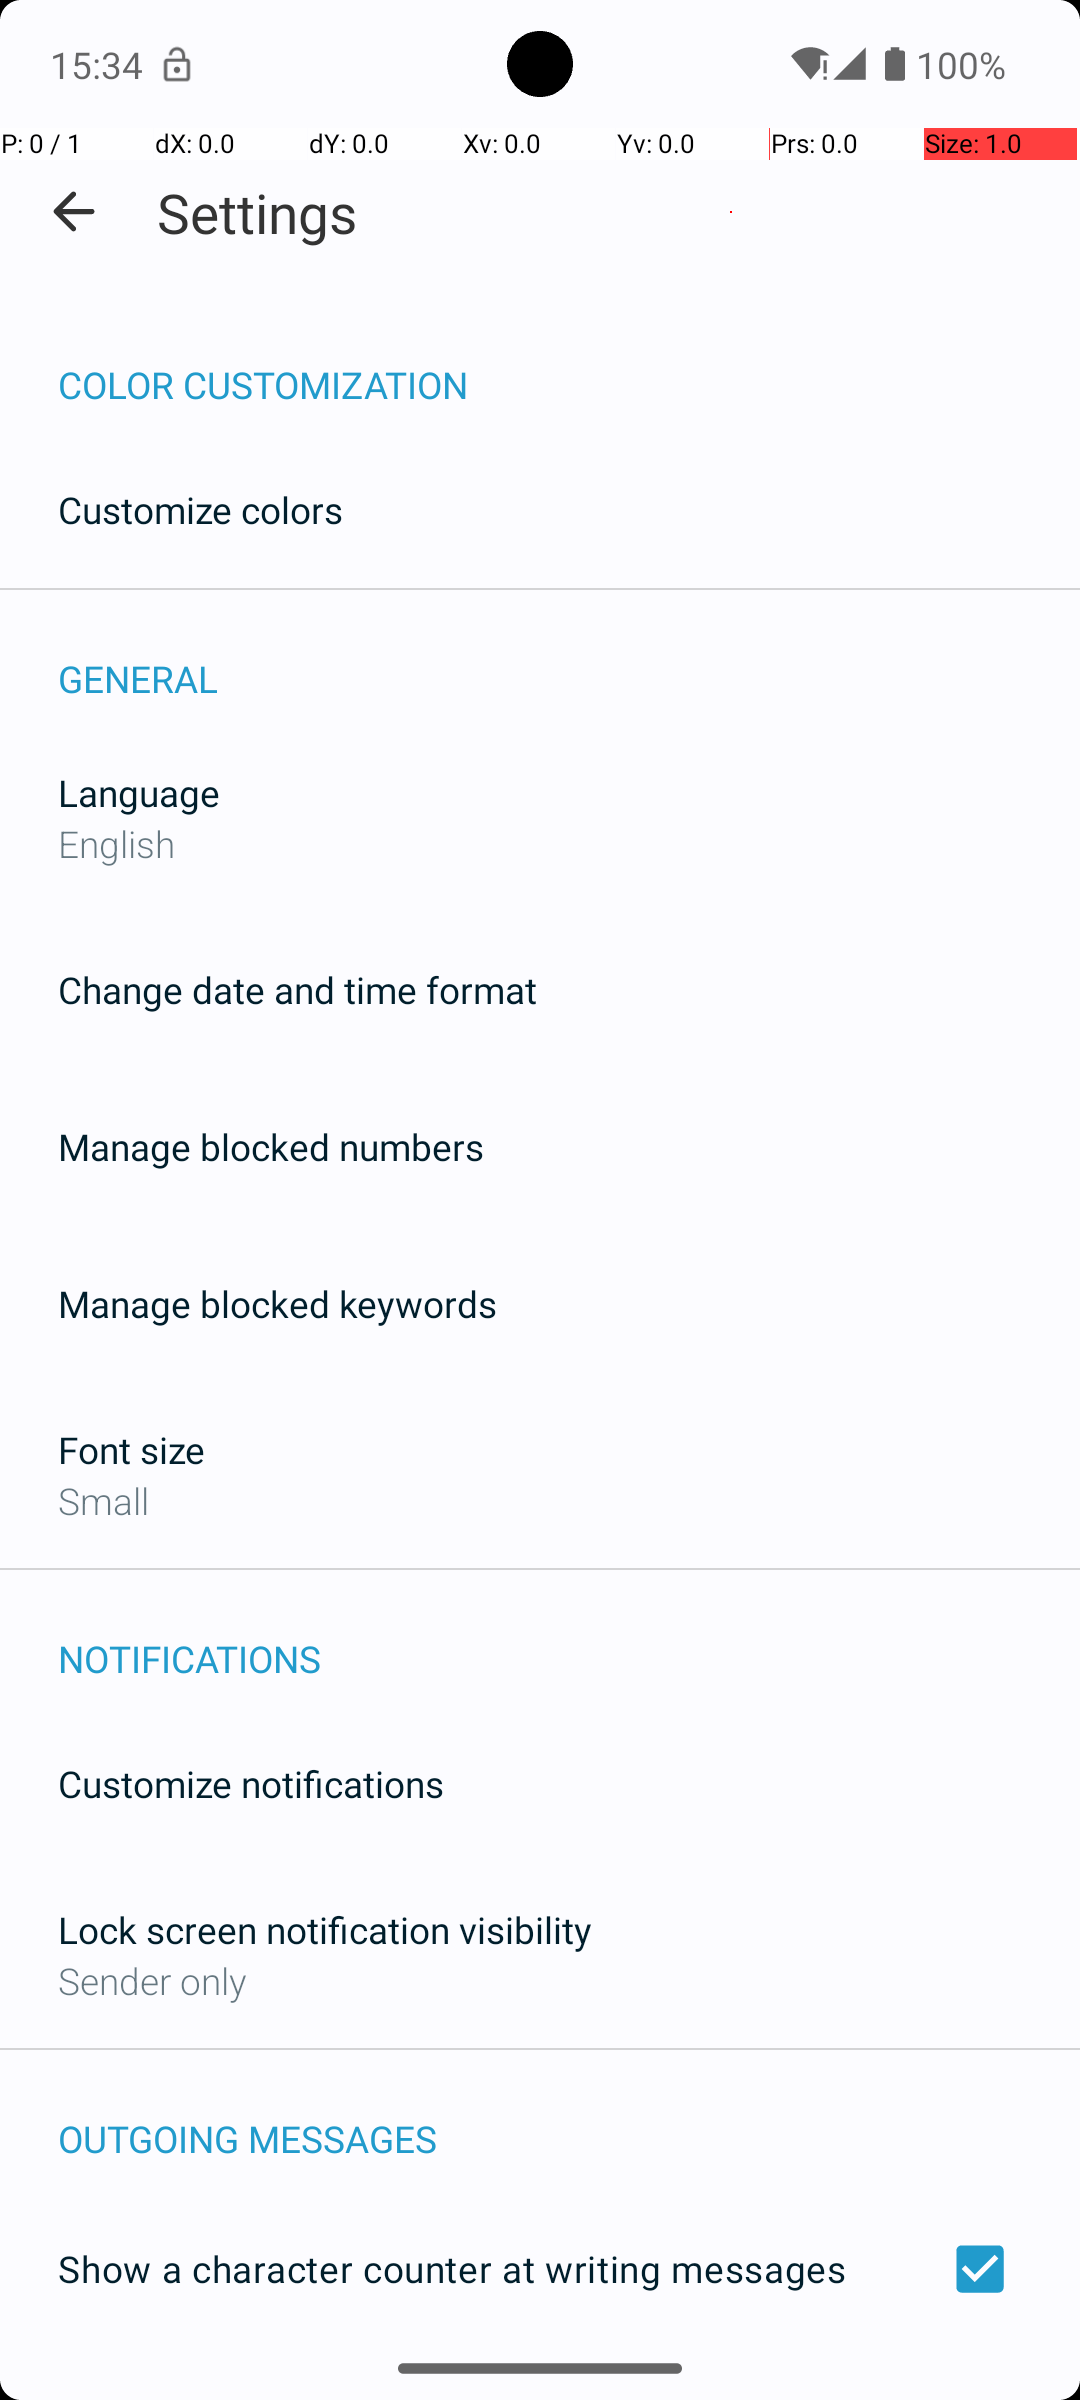 This screenshot has width=1080, height=2400. Describe the element at coordinates (278, 1304) in the screenshot. I see `Manage blocked keywords` at that location.